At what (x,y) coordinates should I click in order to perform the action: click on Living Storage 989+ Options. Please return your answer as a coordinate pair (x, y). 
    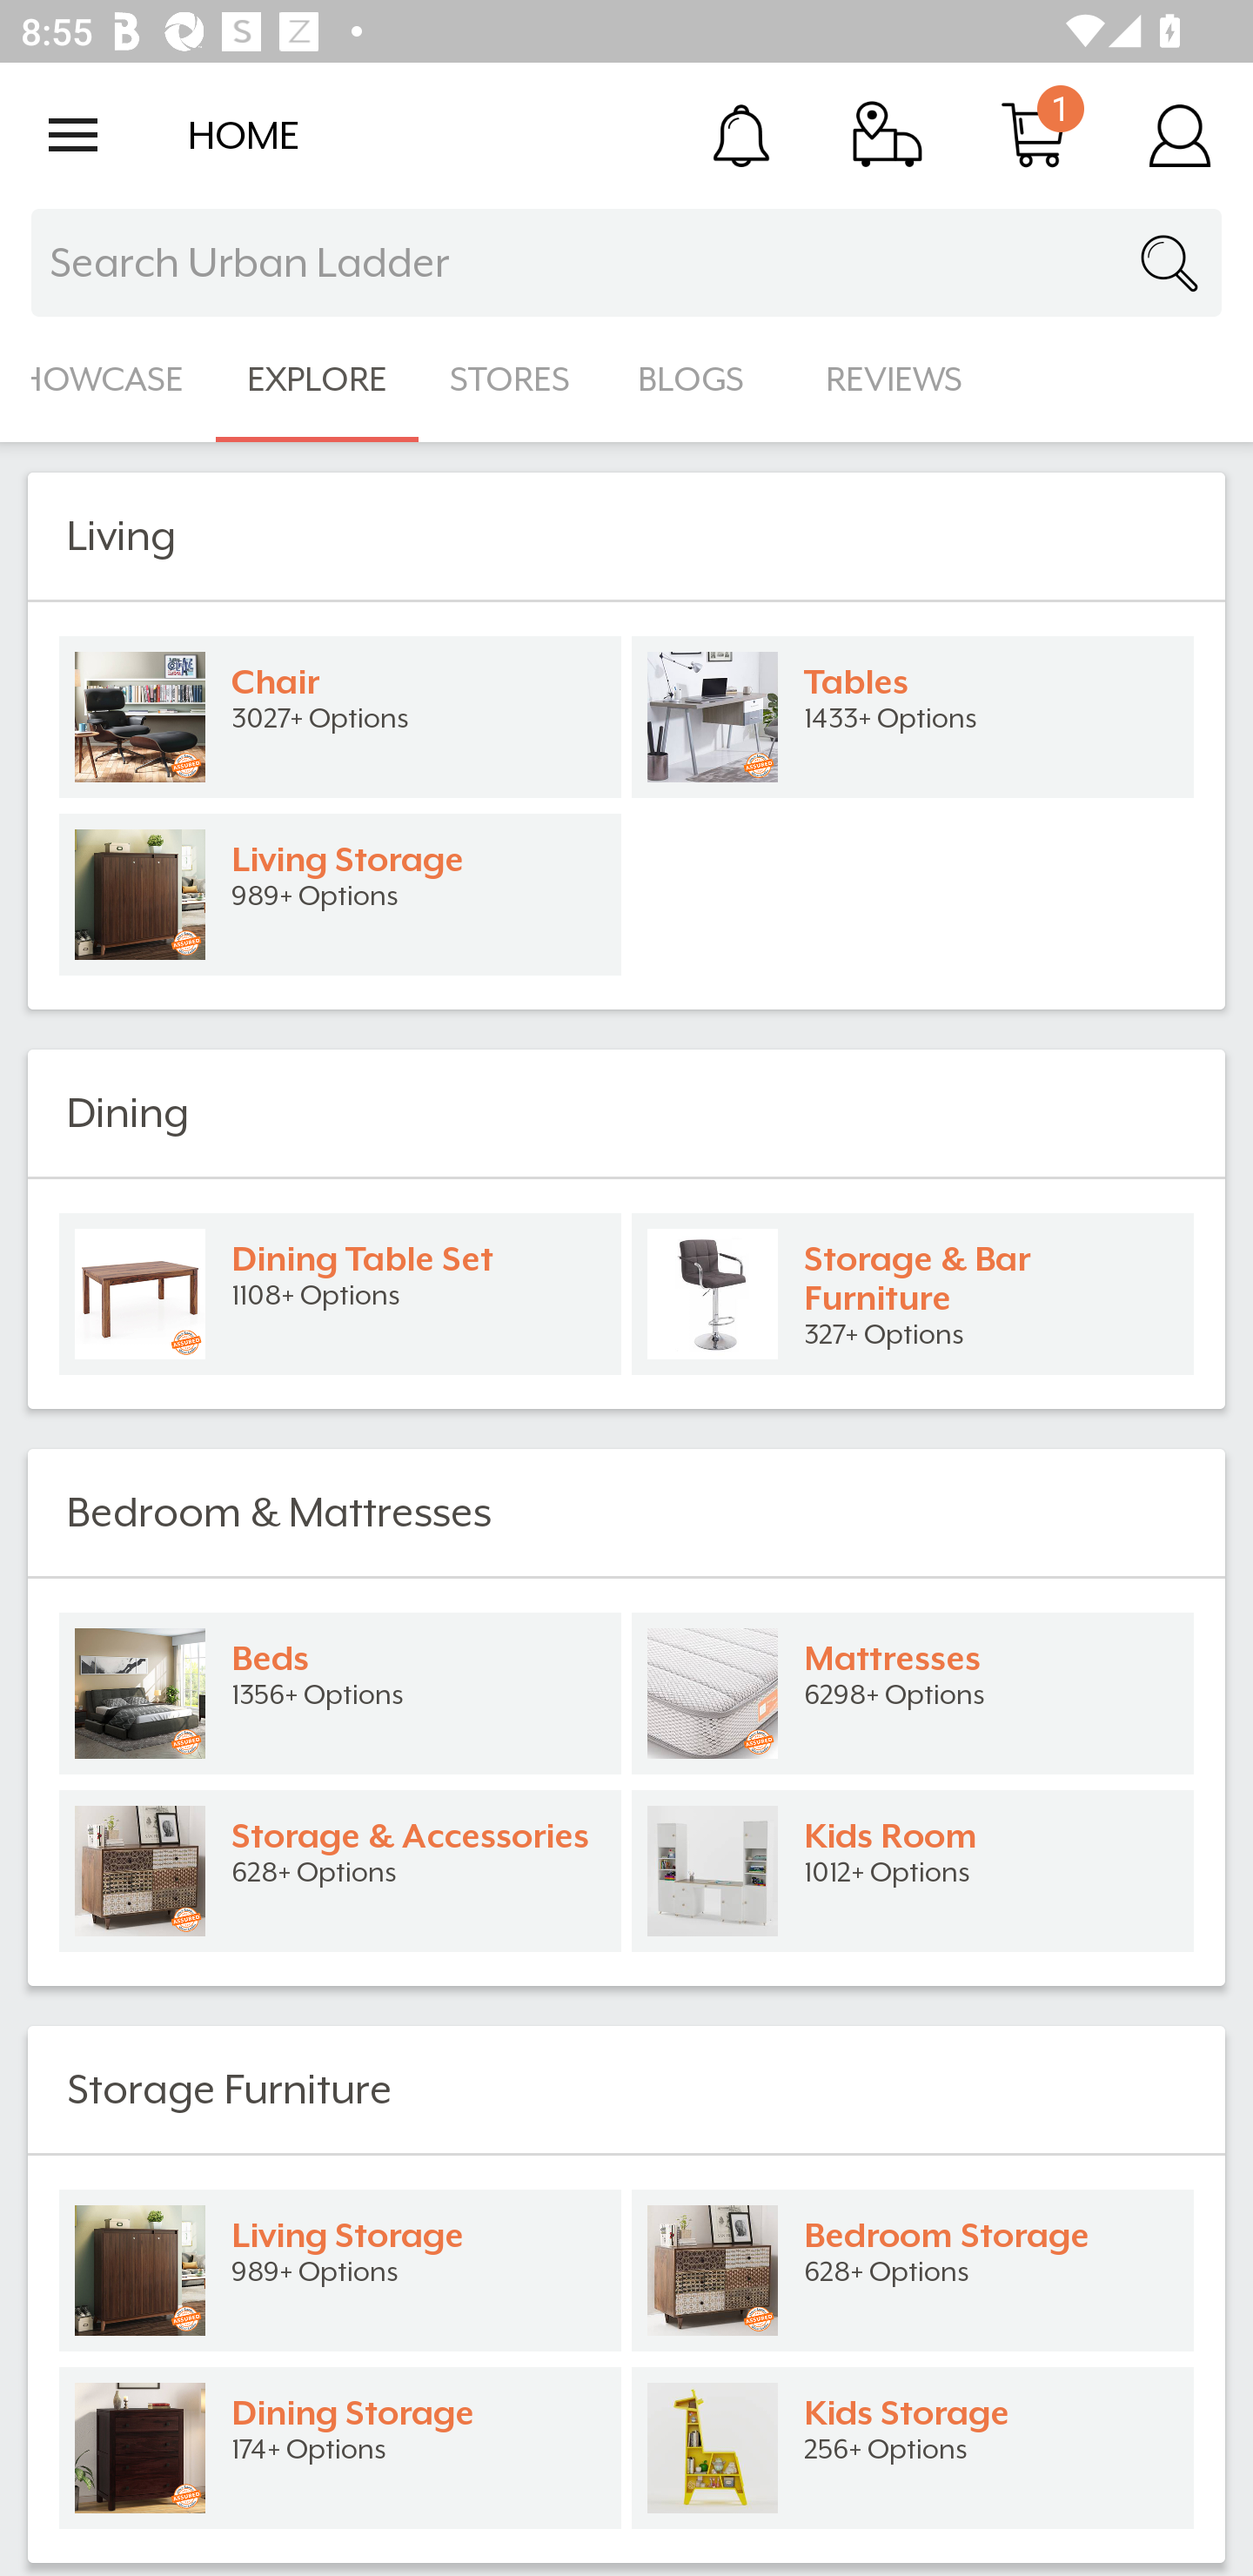
    Looking at the image, I should click on (339, 895).